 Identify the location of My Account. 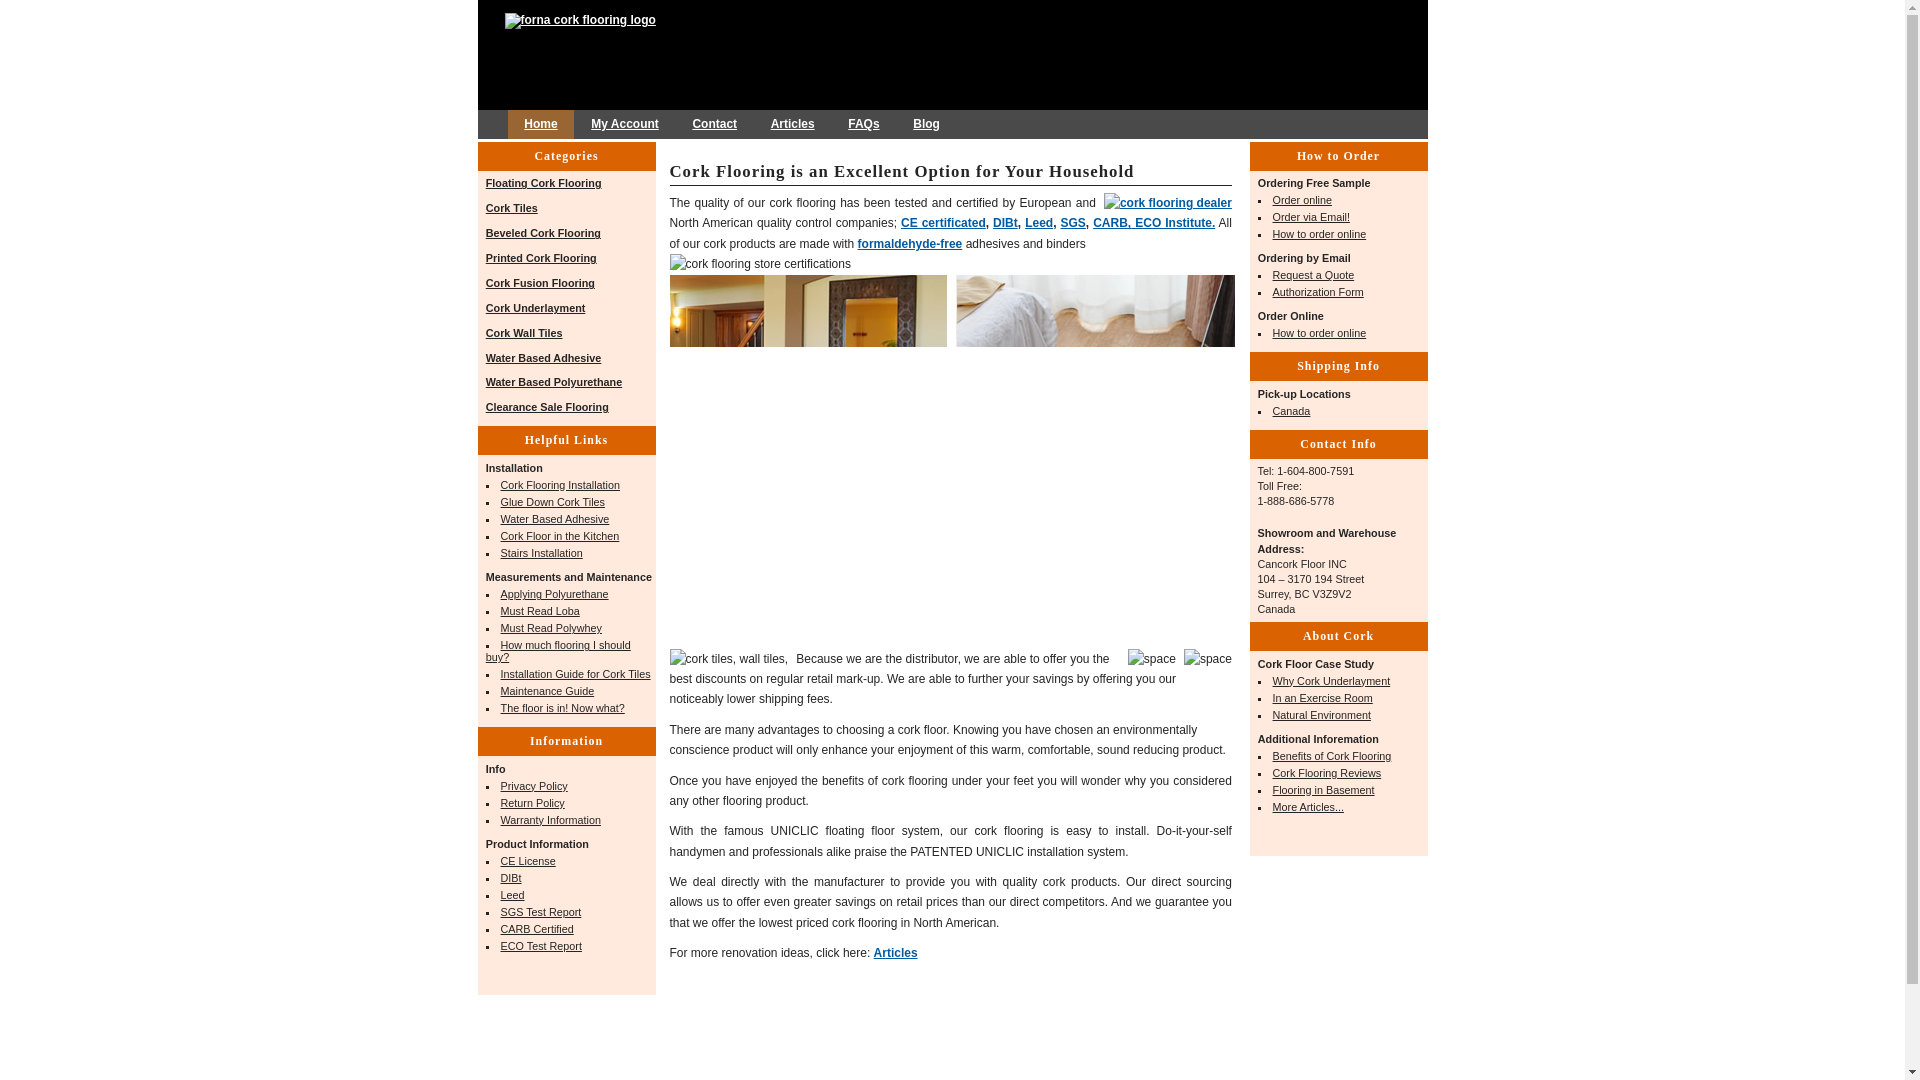
(624, 124).